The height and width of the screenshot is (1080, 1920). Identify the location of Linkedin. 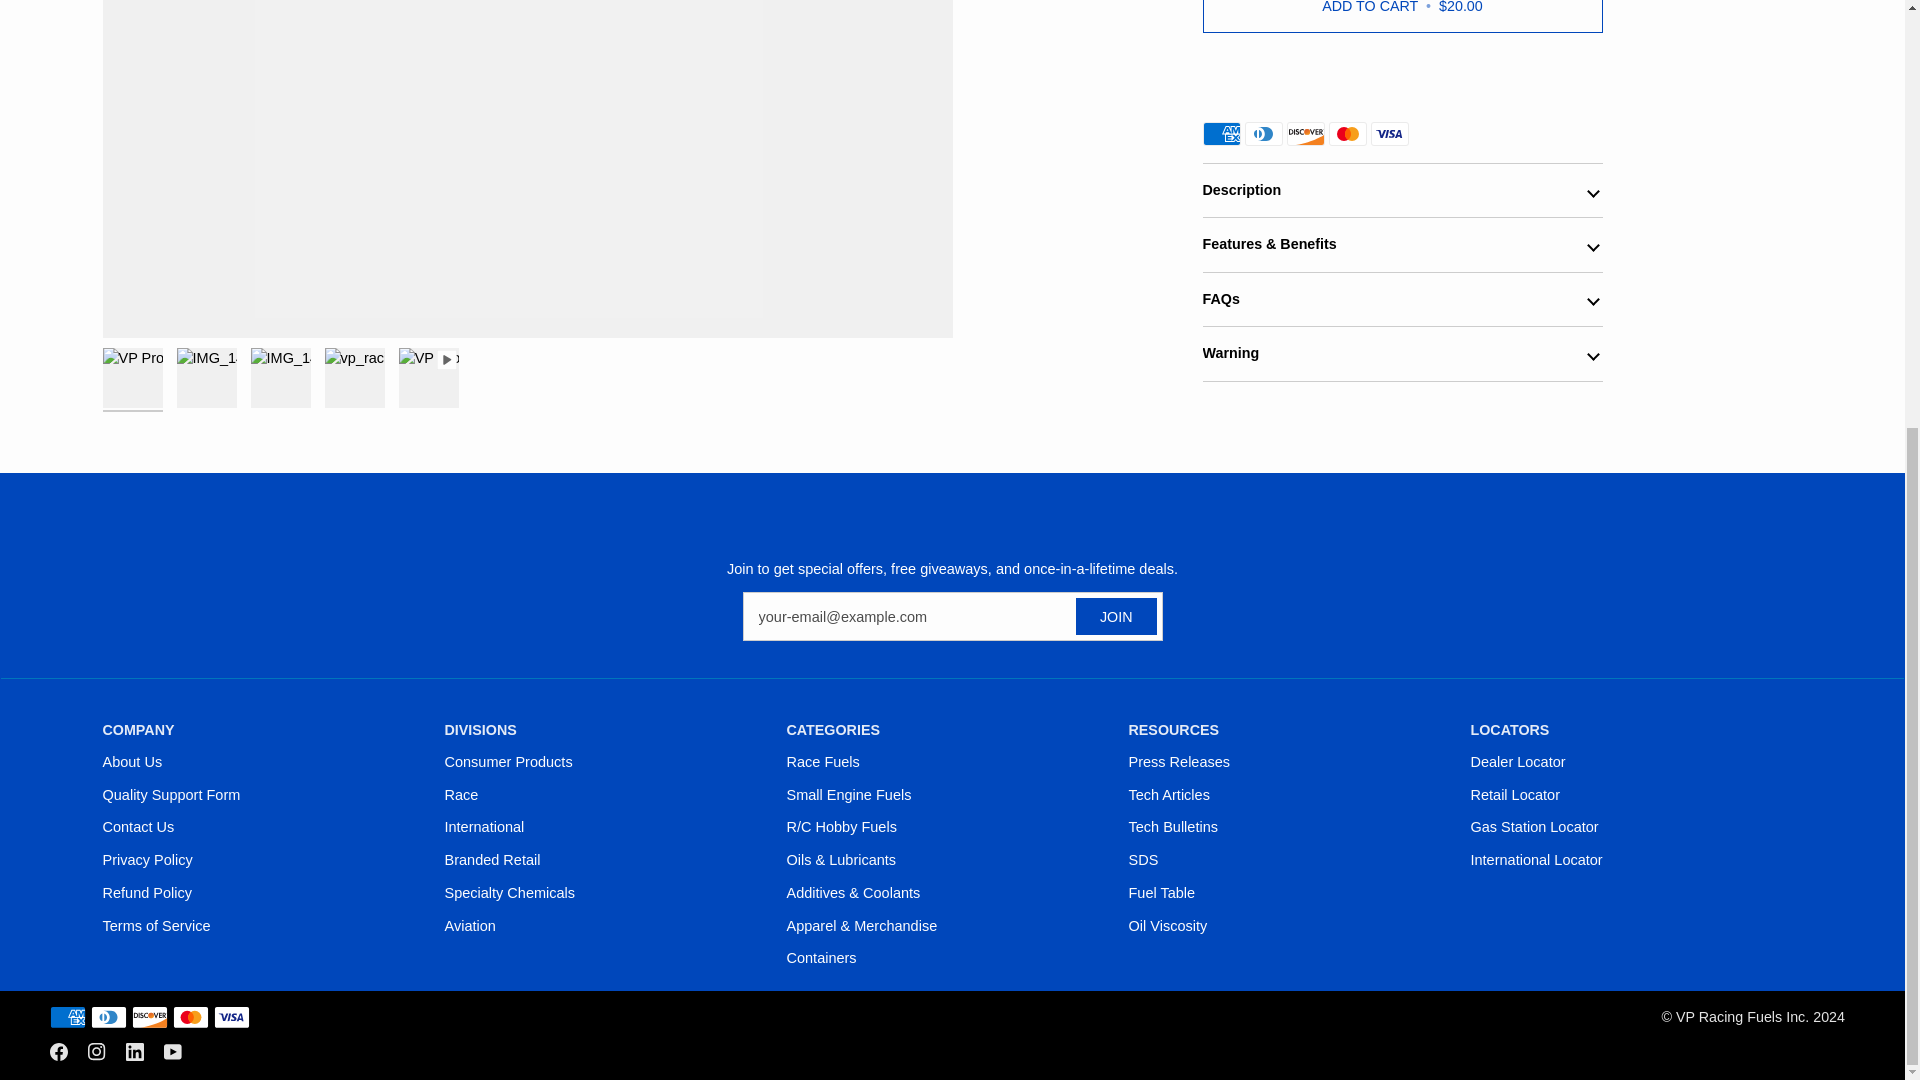
(135, 1052).